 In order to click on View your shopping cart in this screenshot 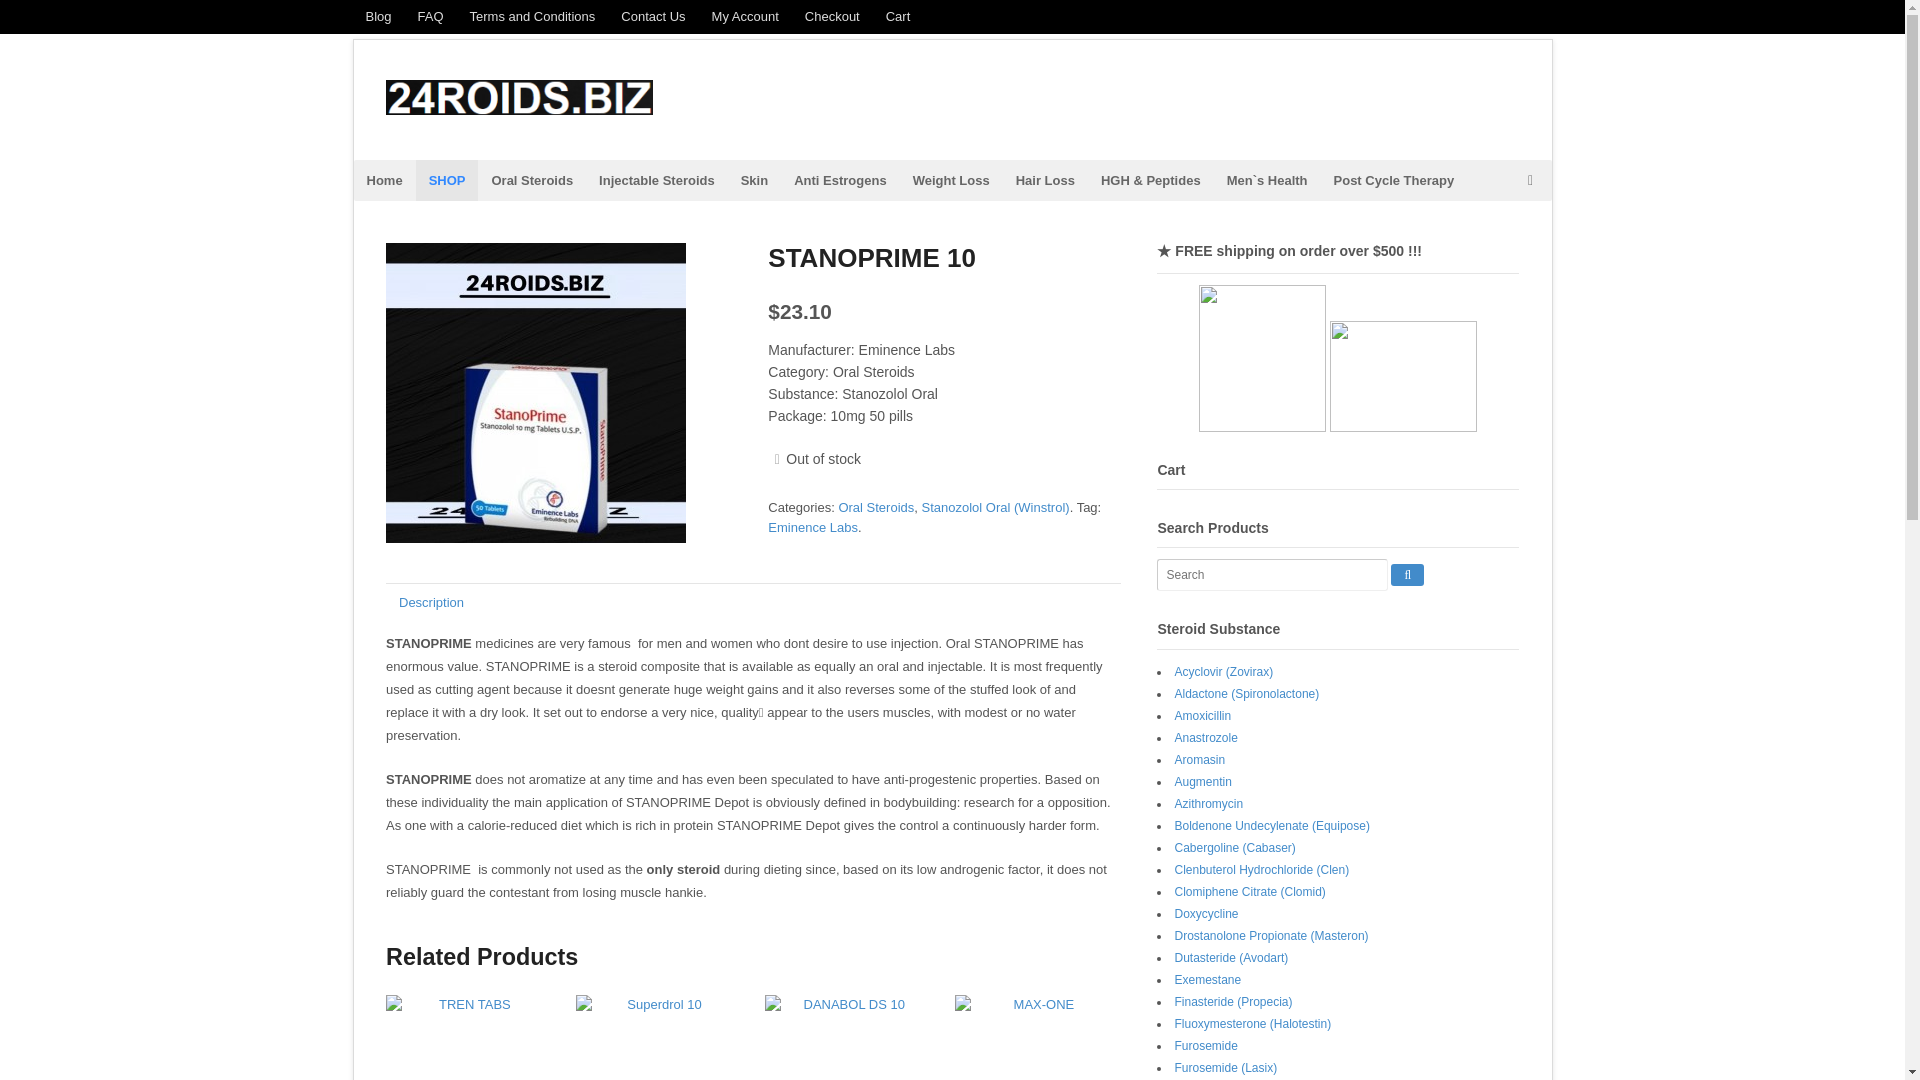, I will do `click(1530, 180)`.